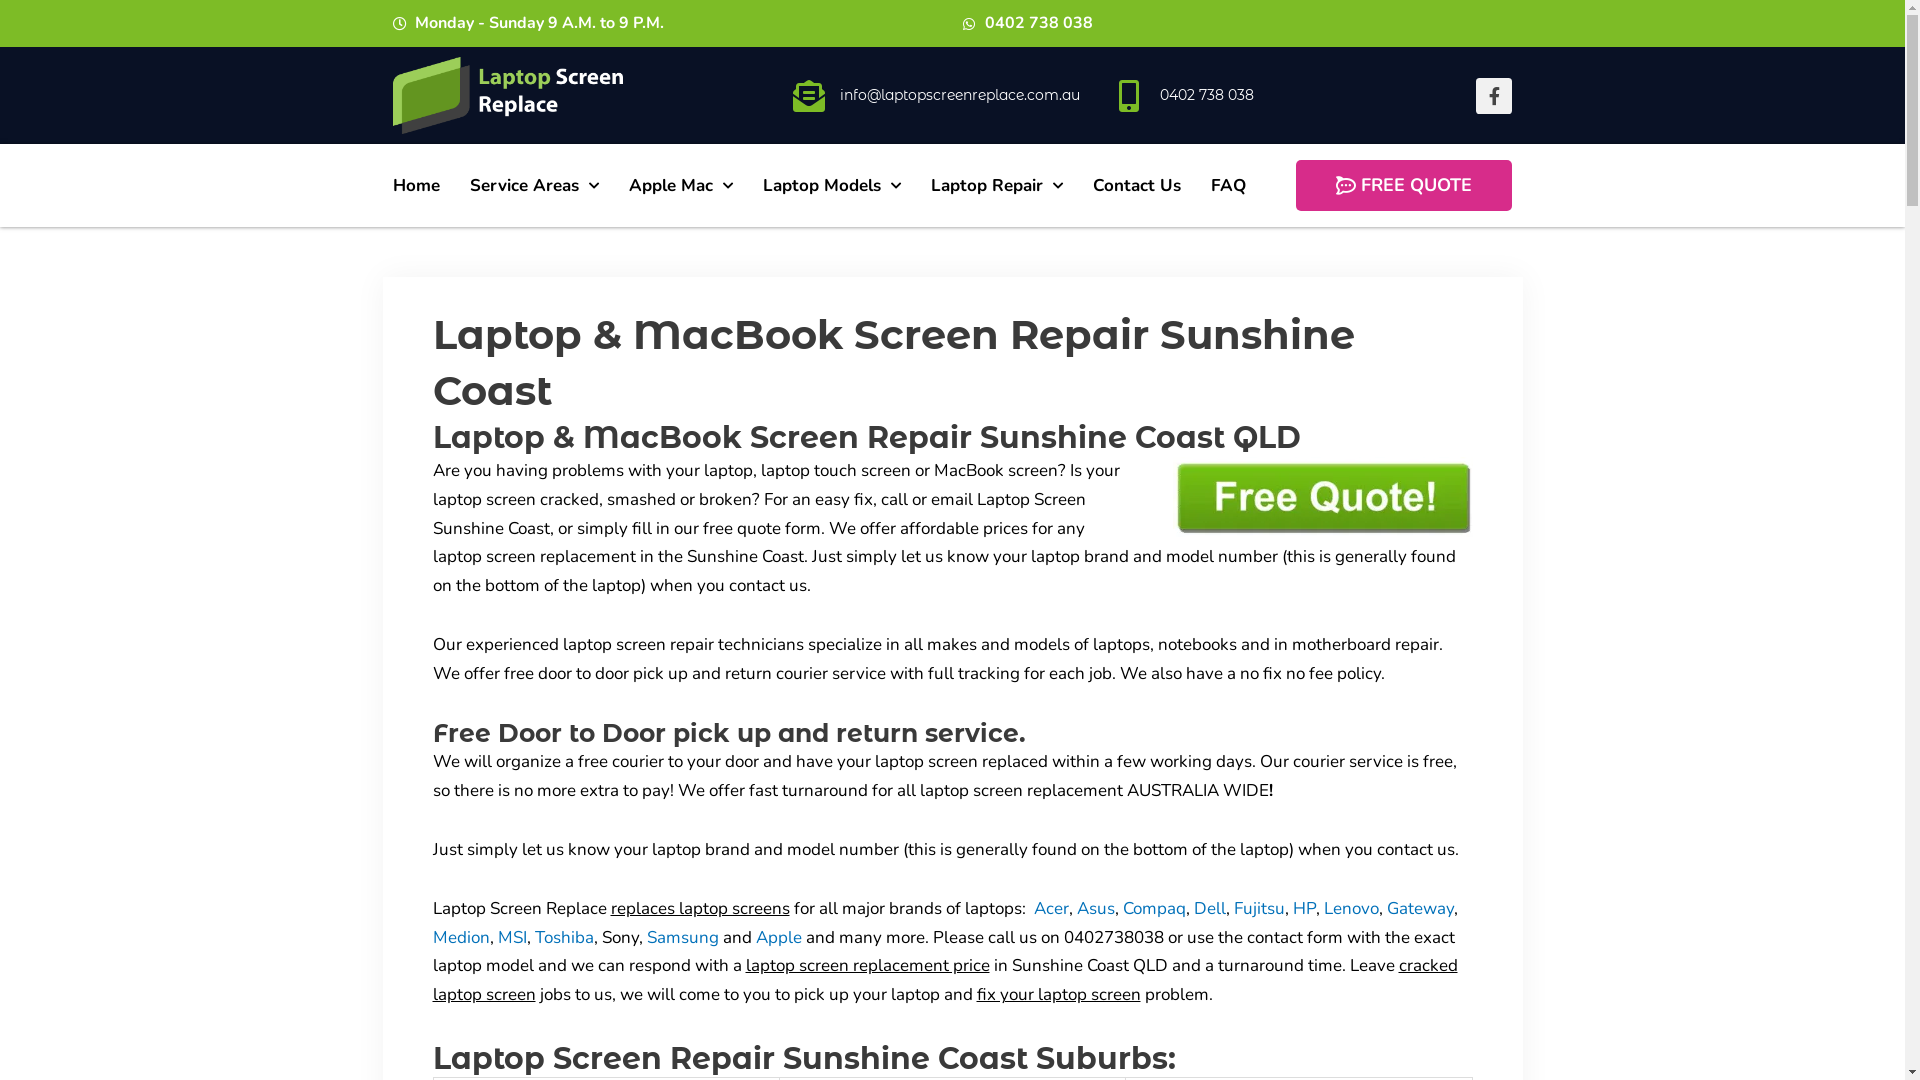 The image size is (1920, 1080). Describe the element at coordinates (1210, 908) in the screenshot. I see `Dell` at that location.